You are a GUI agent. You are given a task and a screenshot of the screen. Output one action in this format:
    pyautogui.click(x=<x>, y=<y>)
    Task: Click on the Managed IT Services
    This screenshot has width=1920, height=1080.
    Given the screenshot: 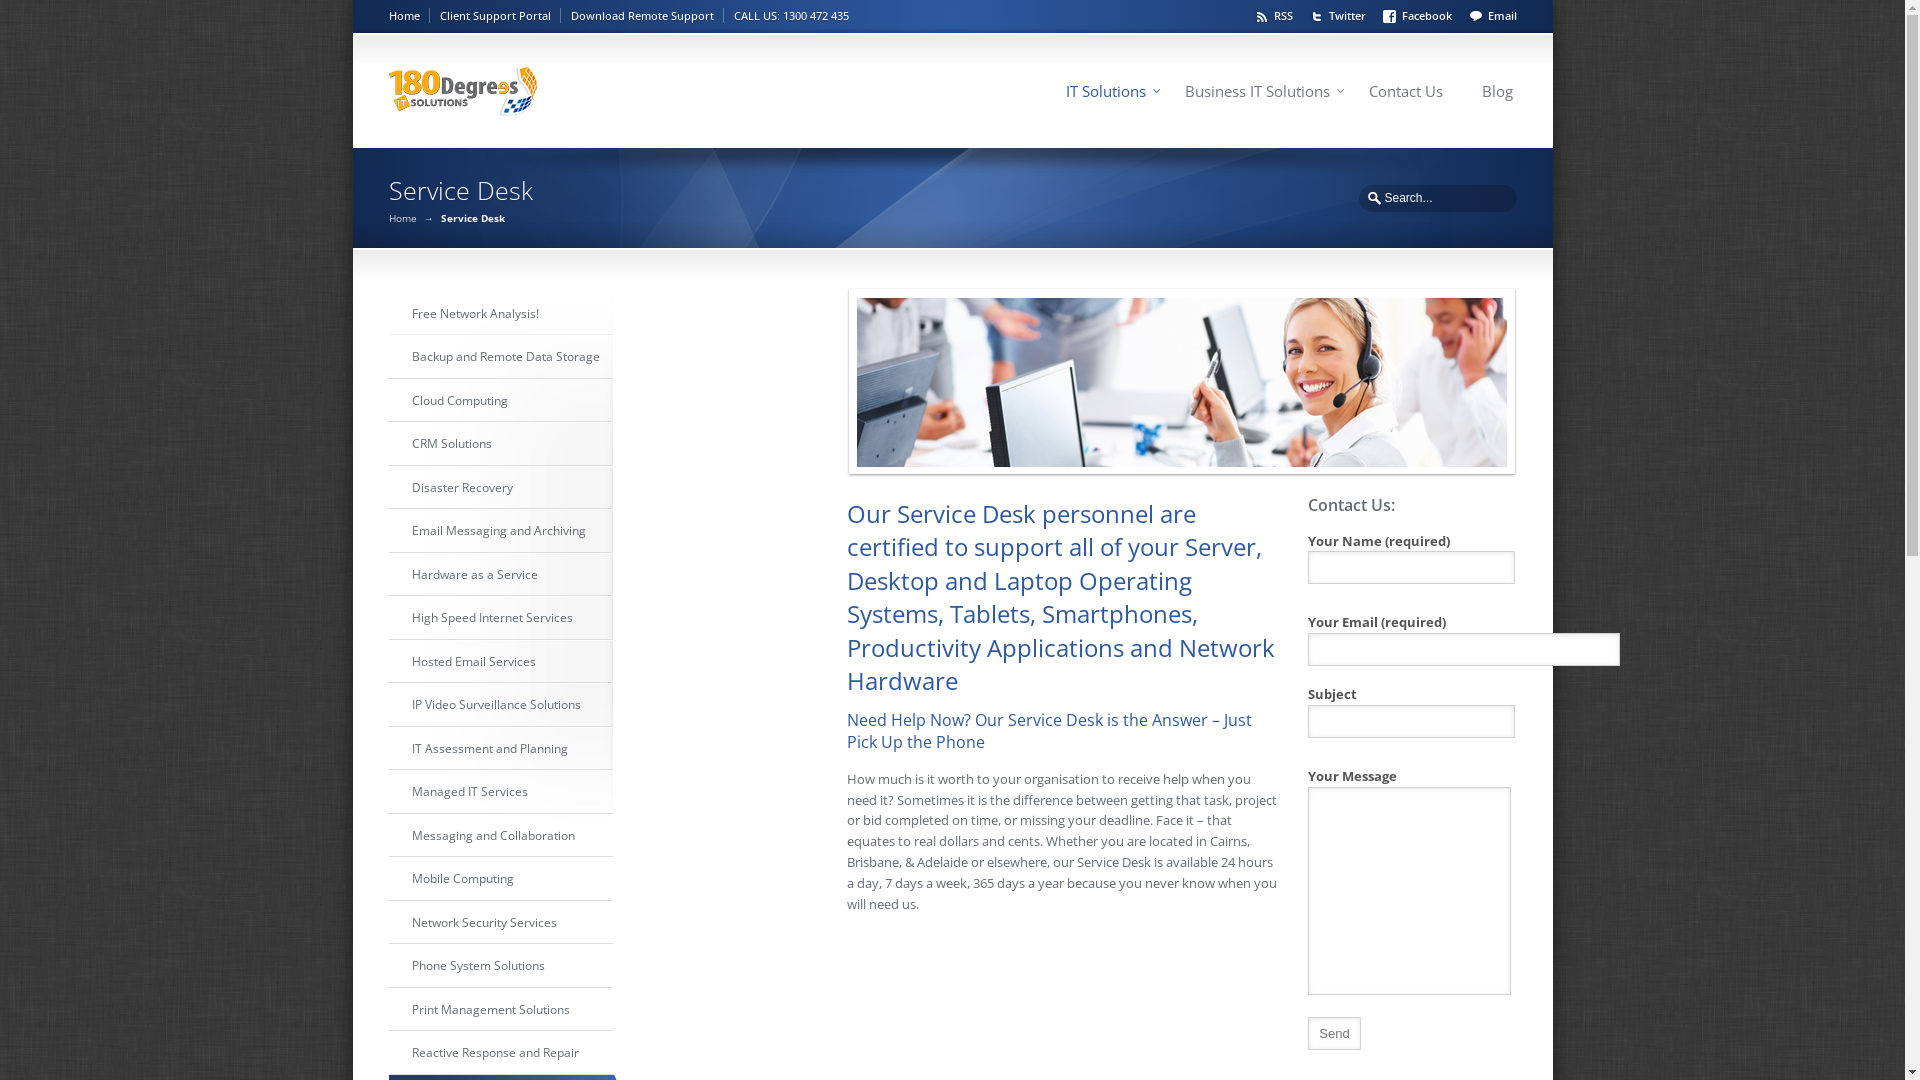 What is the action you would take?
    pyautogui.click(x=500, y=792)
    